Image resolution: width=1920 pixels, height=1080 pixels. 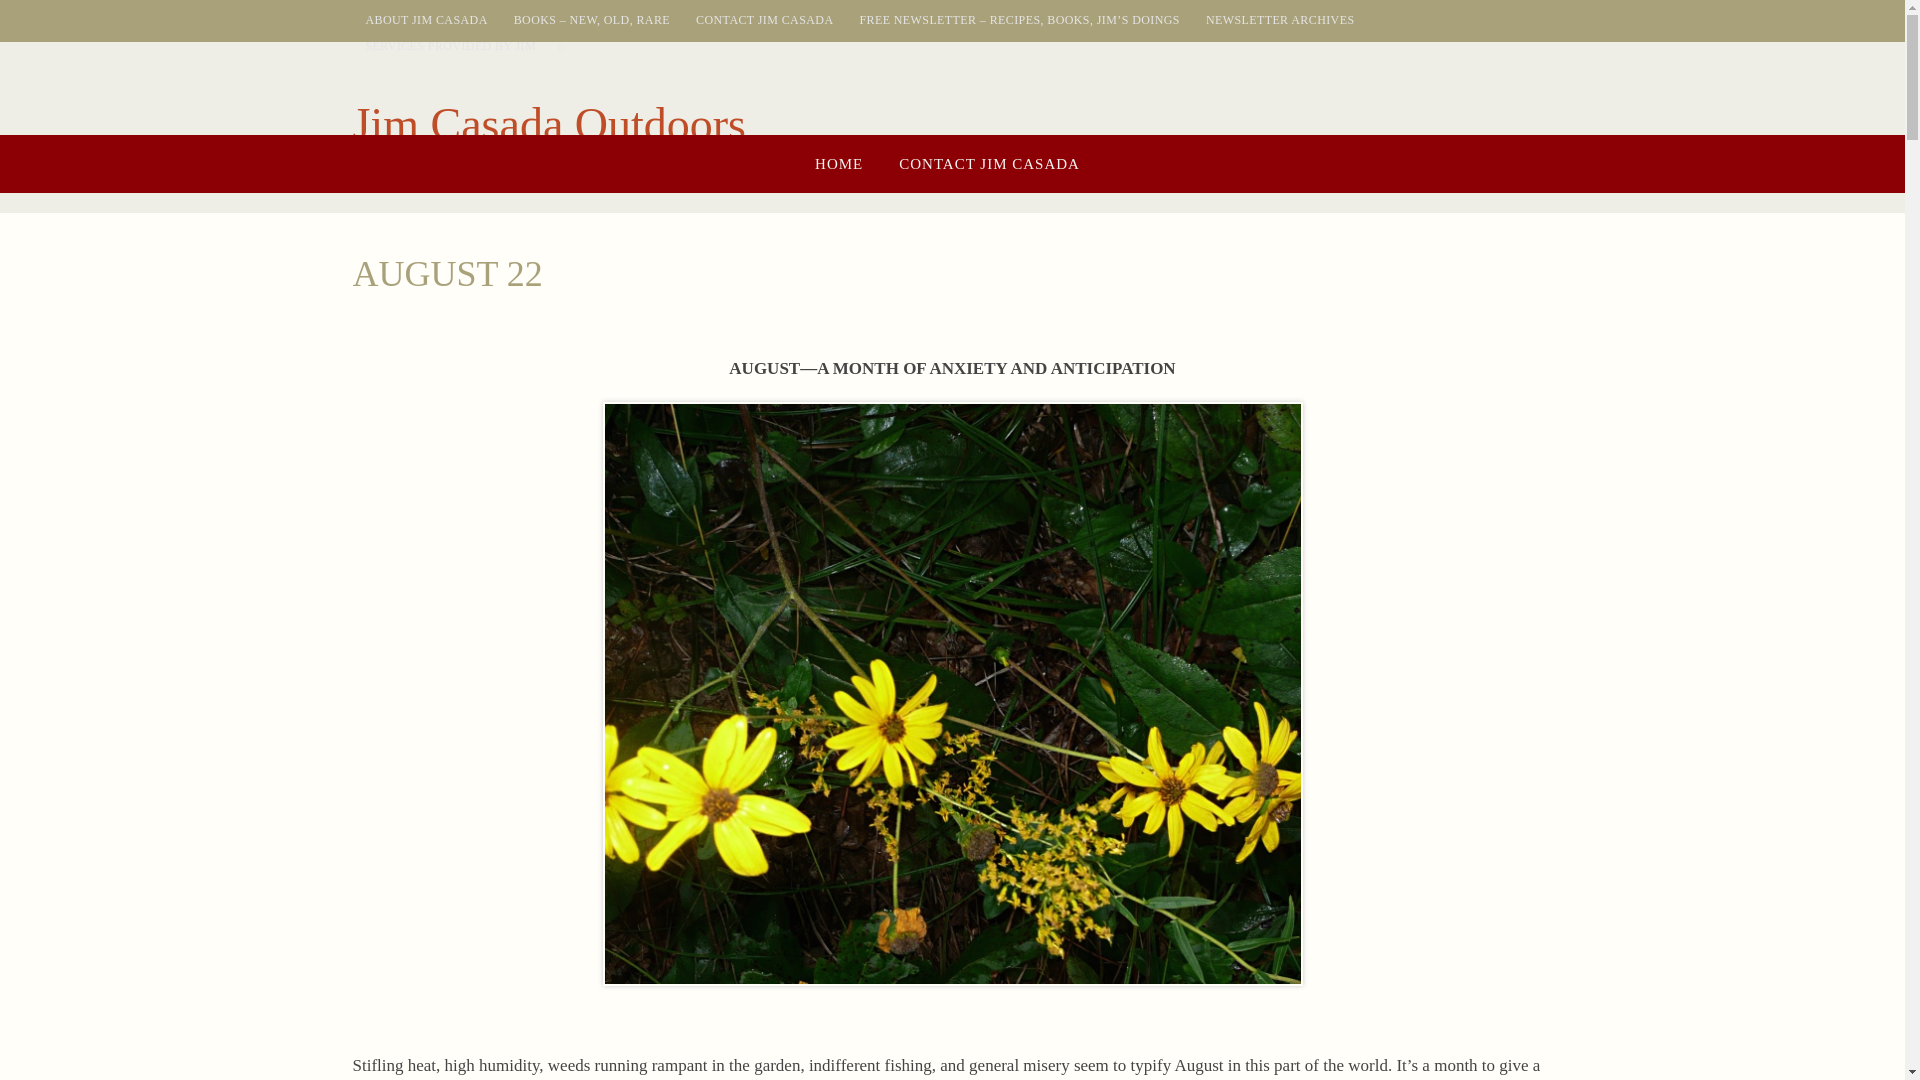 I want to click on NEWSLETTER ARCHIVES, so click(x=1280, y=20).